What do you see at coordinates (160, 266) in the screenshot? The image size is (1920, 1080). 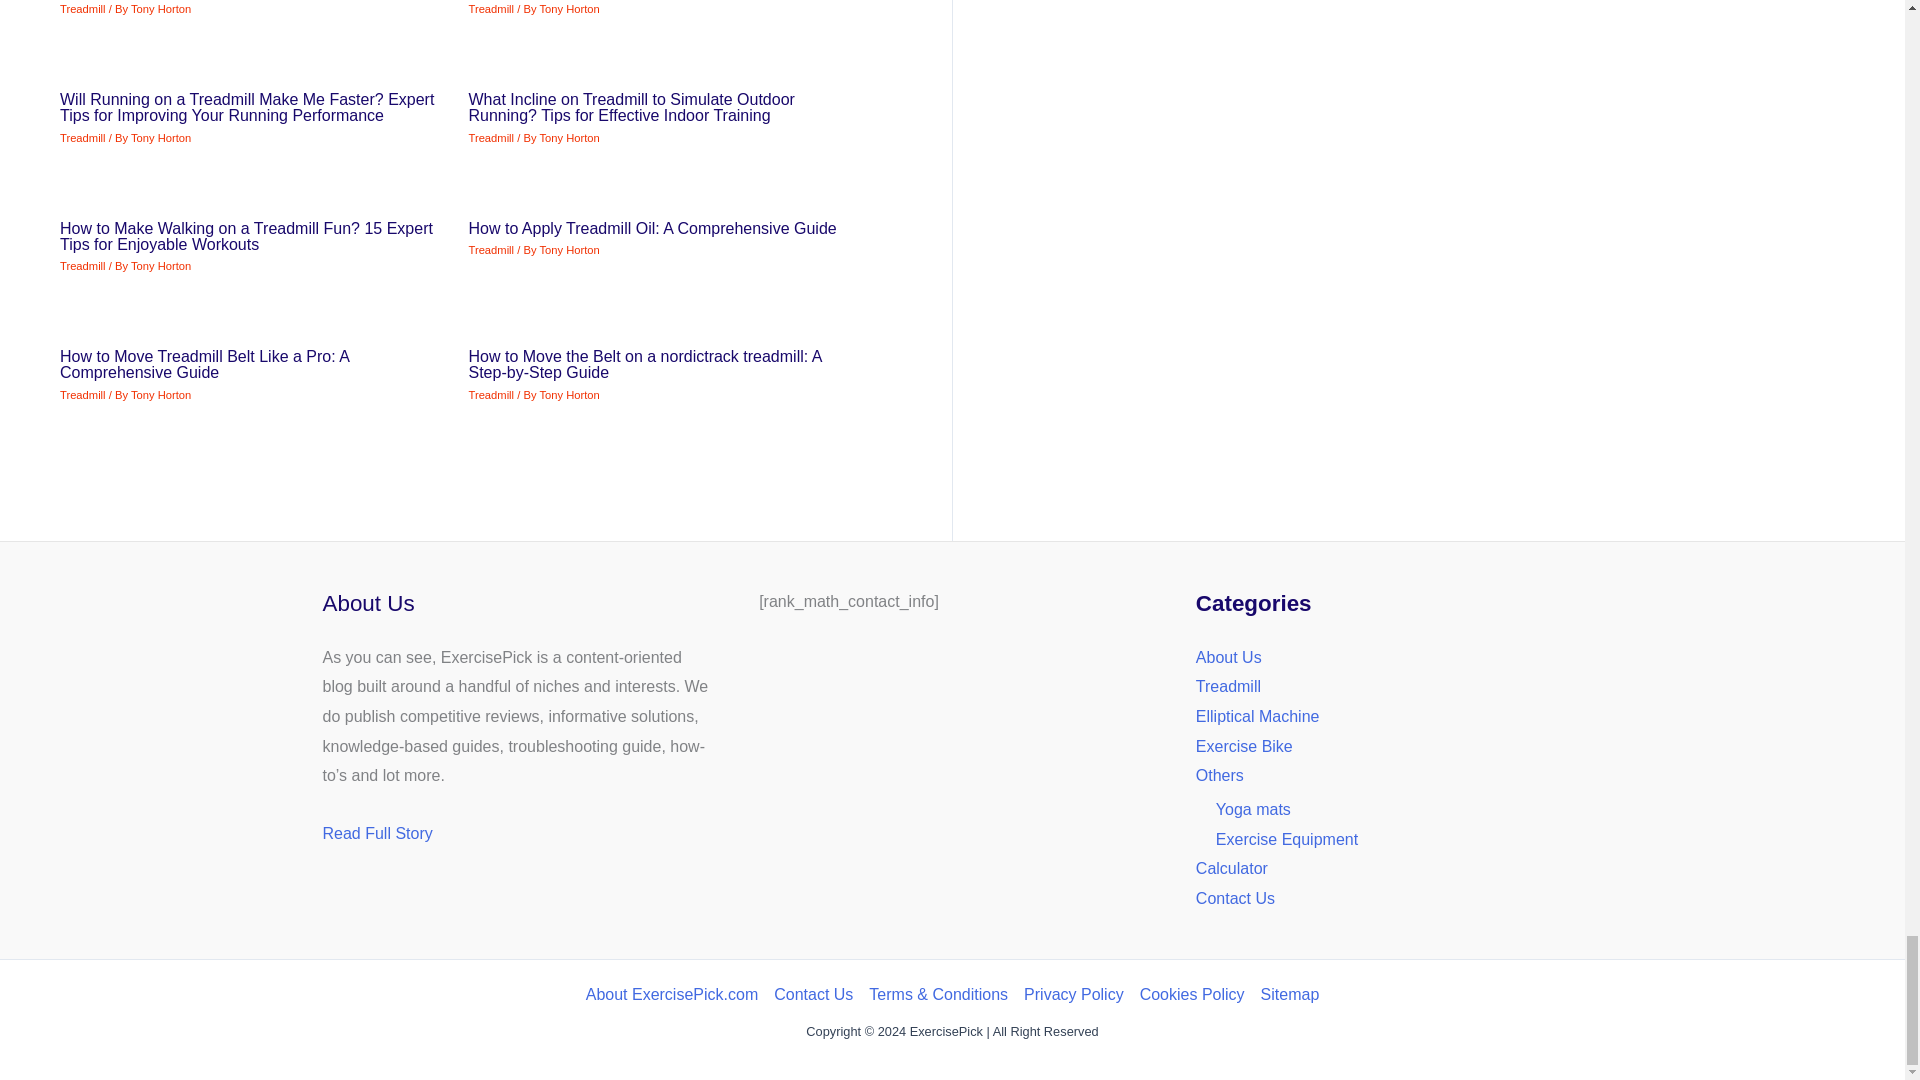 I see `View all posts by Tony Horton` at bounding box center [160, 266].